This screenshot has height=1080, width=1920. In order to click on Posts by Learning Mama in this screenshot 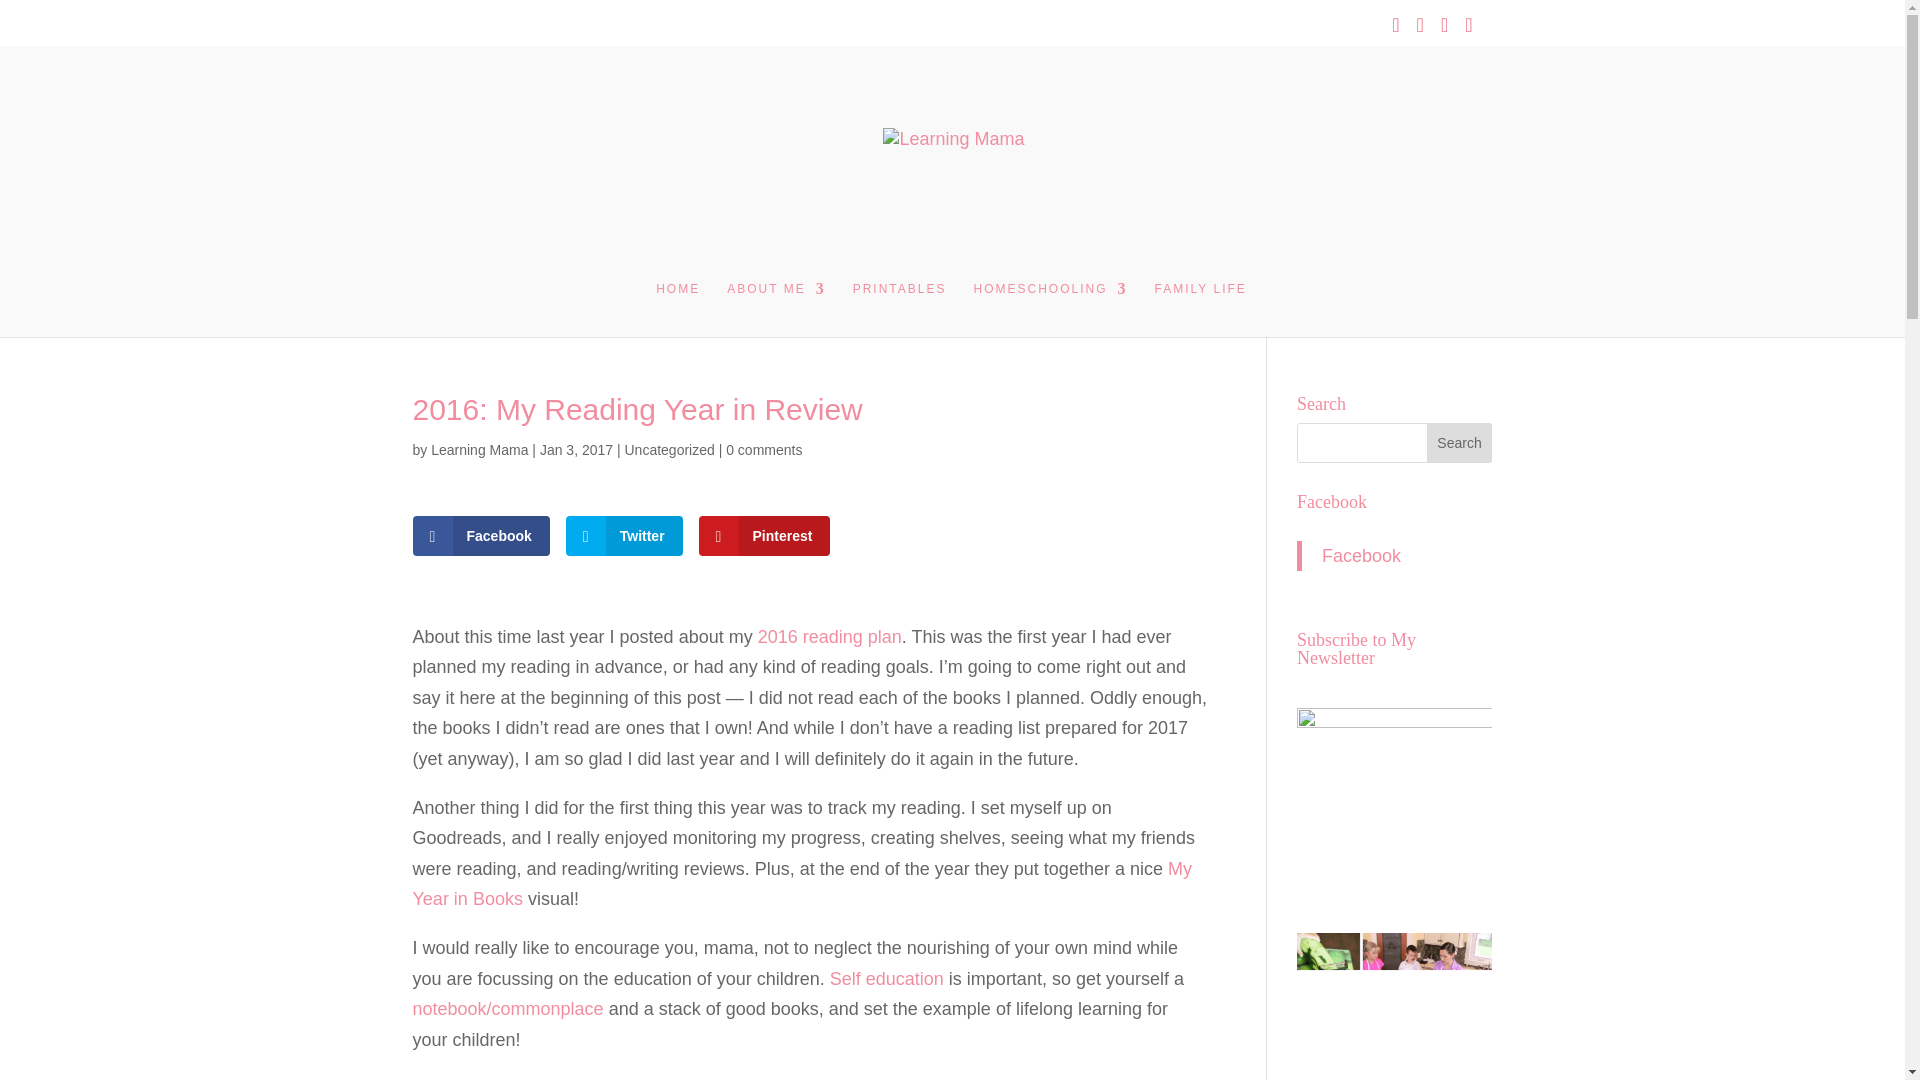, I will do `click(479, 449)`.